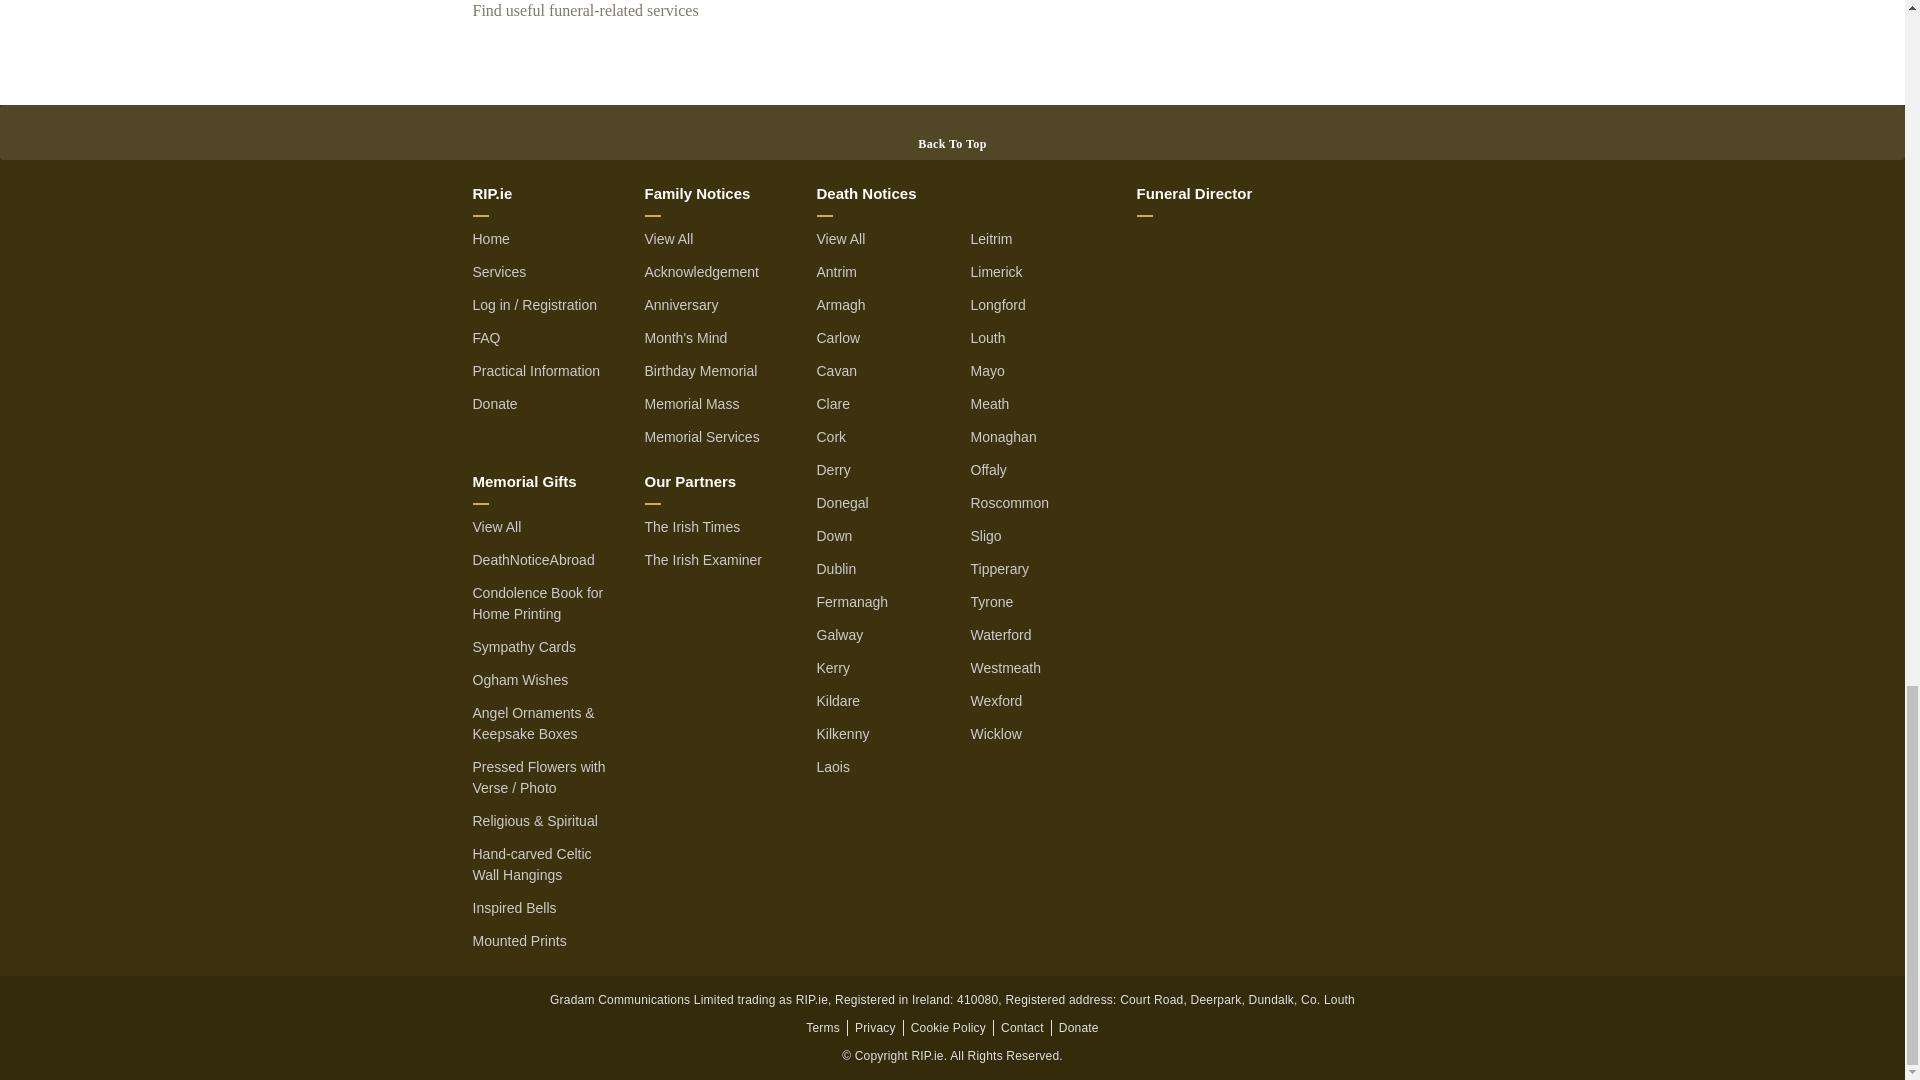 This screenshot has width=1920, height=1080. What do you see at coordinates (499, 270) in the screenshot?
I see `Services` at bounding box center [499, 270].